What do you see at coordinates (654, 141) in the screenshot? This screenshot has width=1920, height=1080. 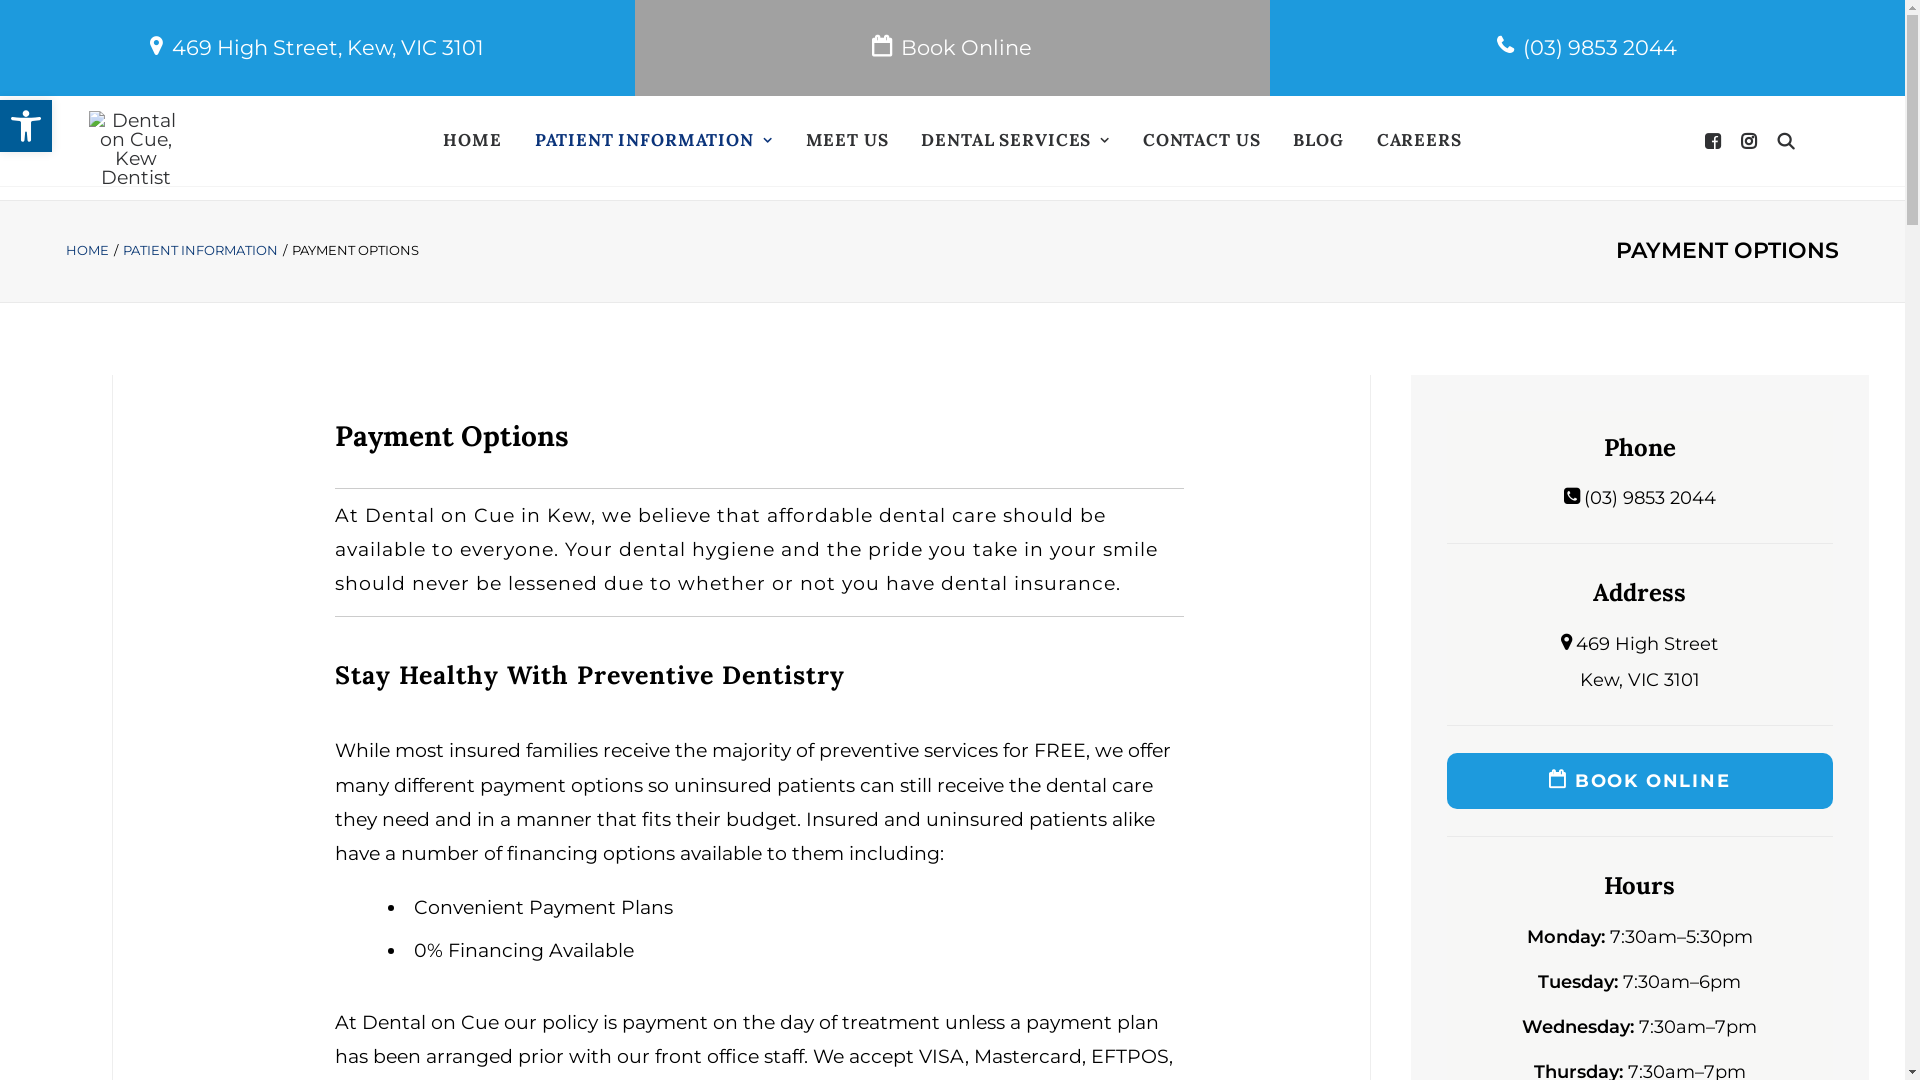 I see `PATIENT INFORMATION` at bounding box center [654, 141].